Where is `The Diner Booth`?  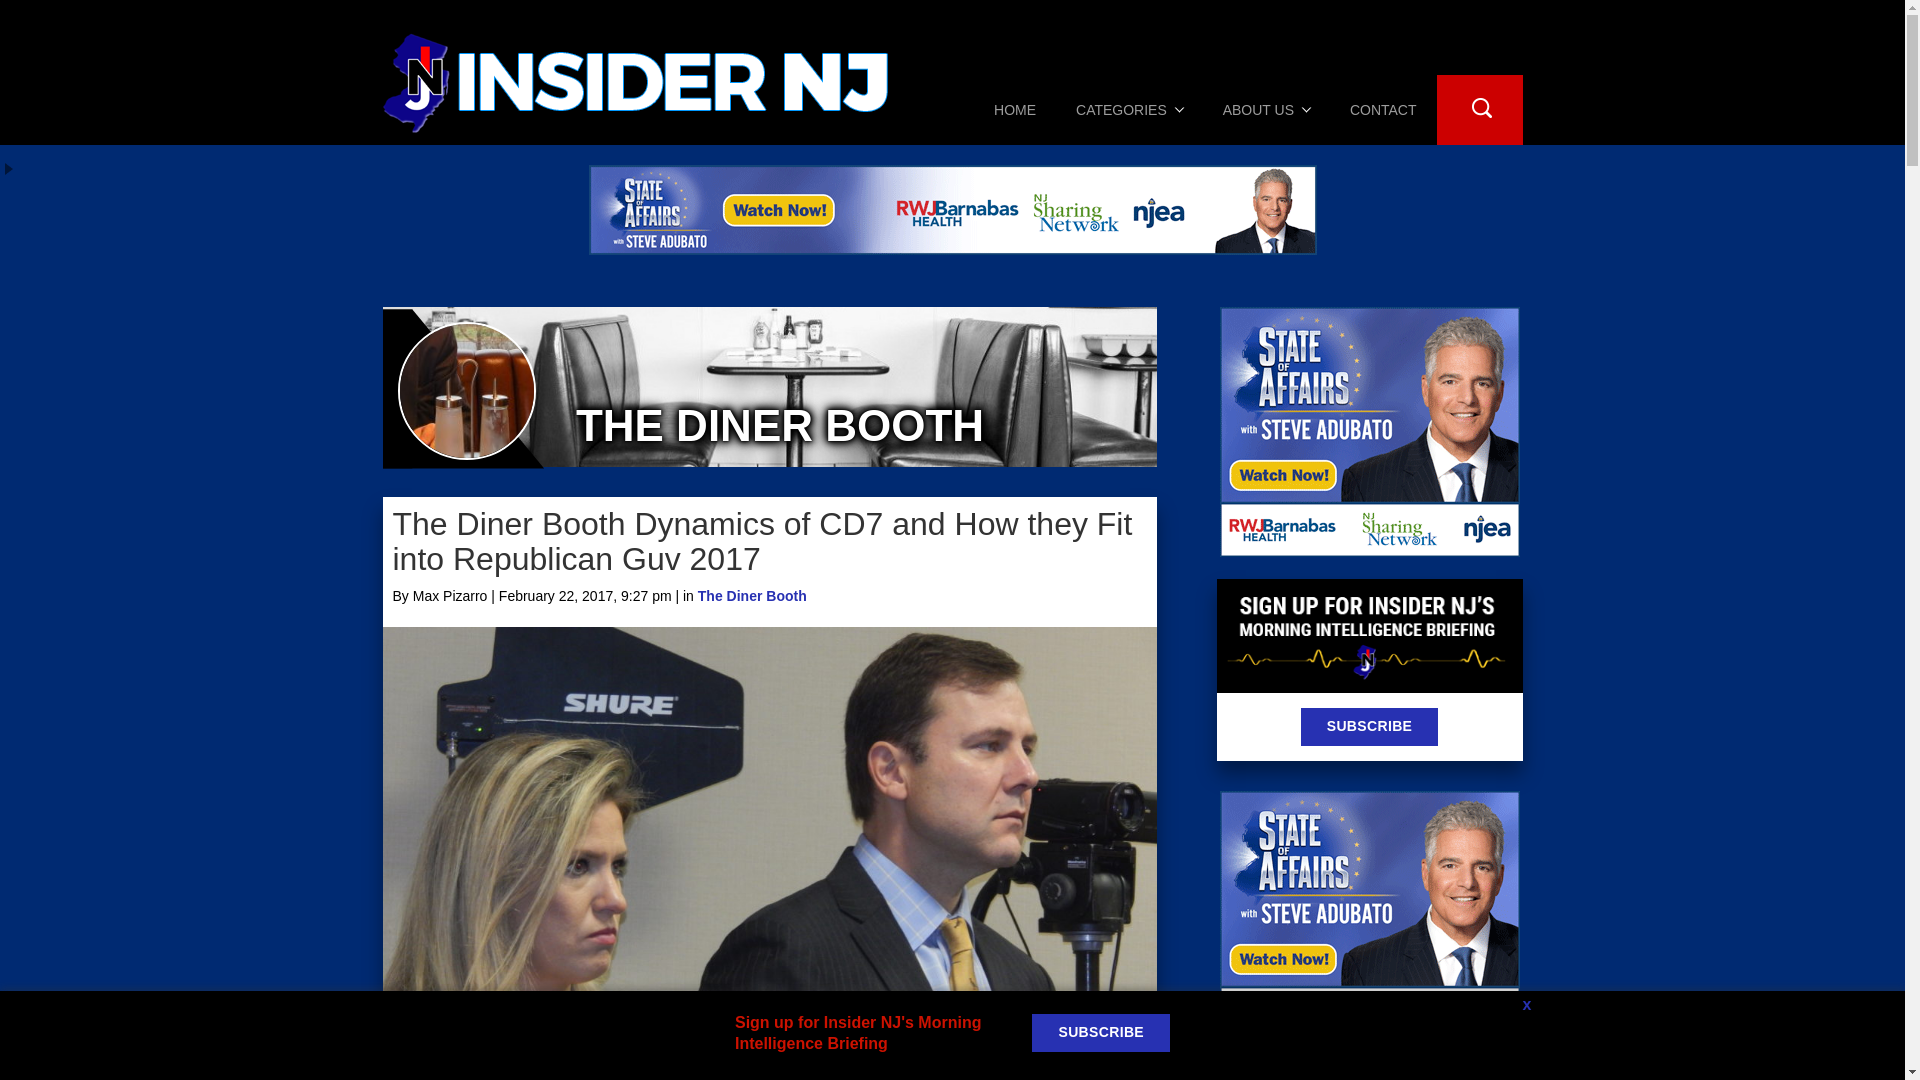
The Diner Booth is located at coordinates (752, 595).